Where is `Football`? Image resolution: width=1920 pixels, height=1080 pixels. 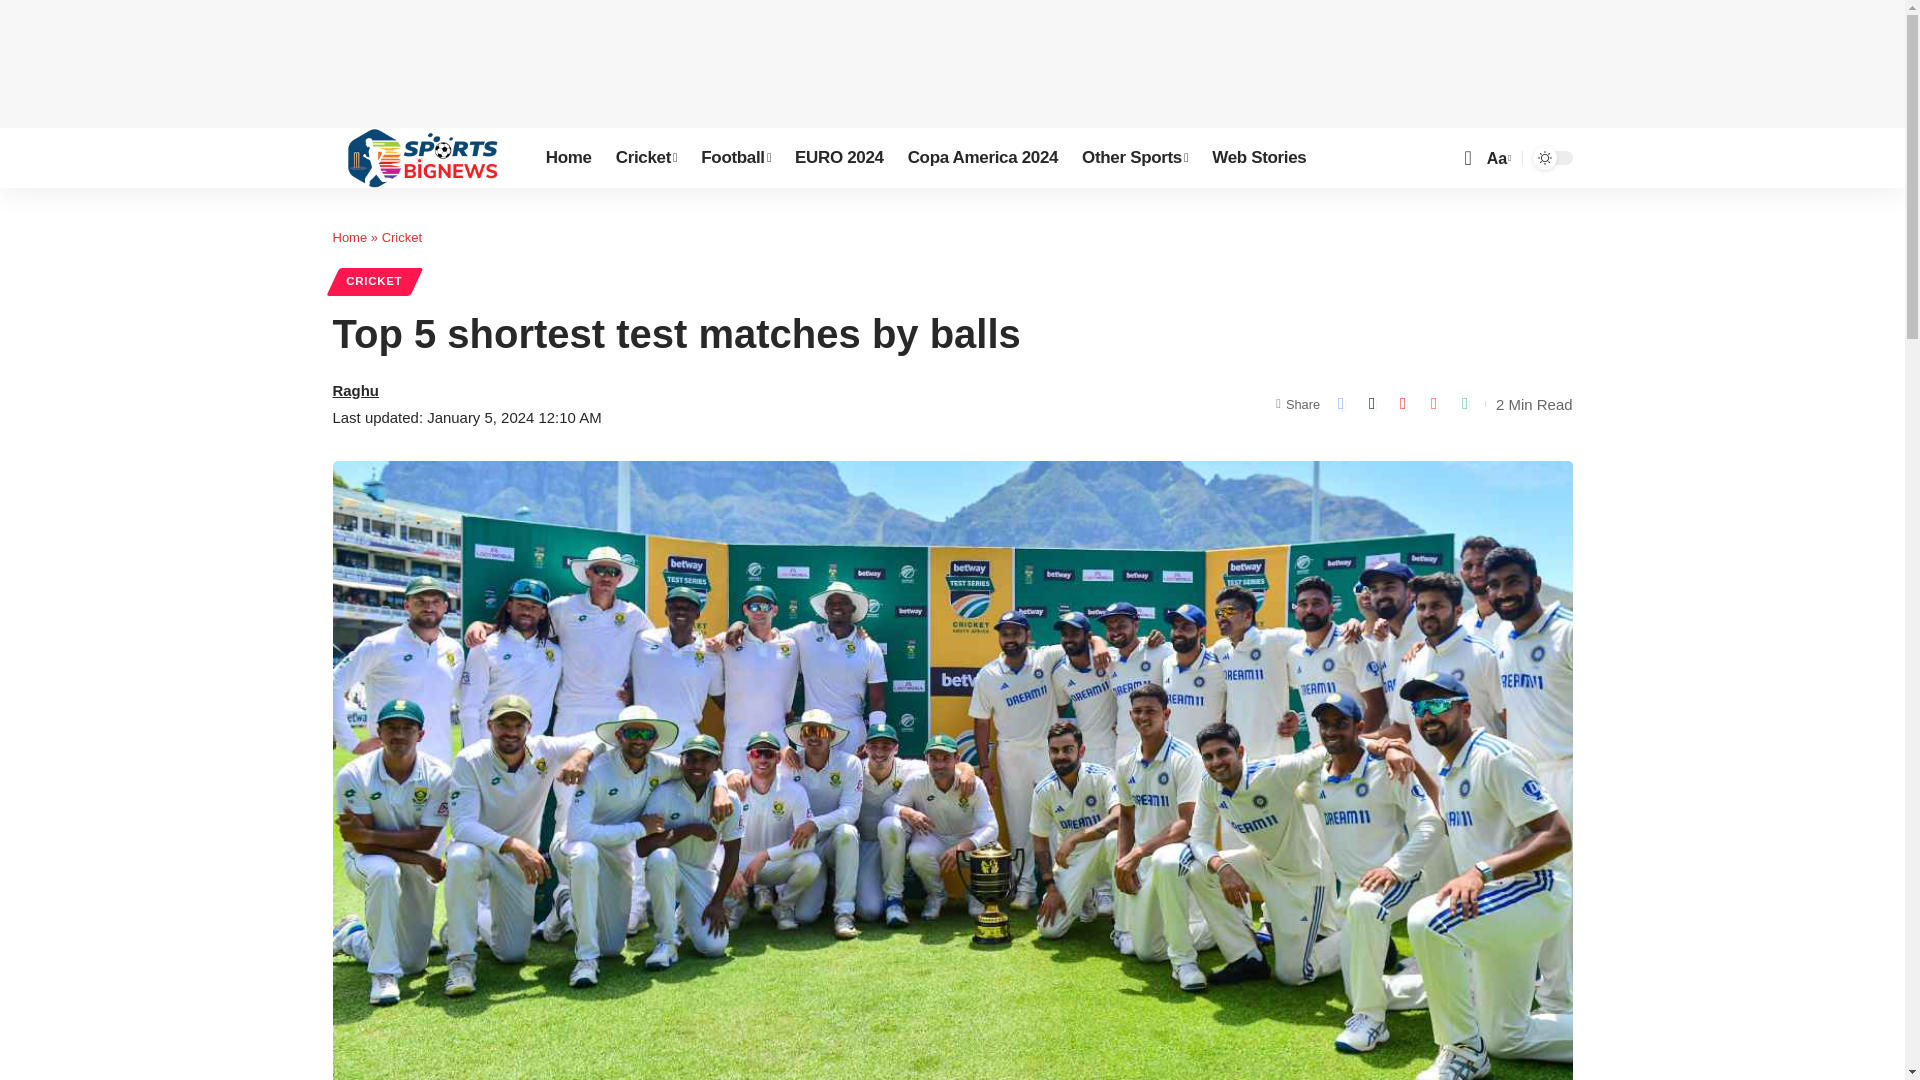
Football is located at coordinates (736, 158).